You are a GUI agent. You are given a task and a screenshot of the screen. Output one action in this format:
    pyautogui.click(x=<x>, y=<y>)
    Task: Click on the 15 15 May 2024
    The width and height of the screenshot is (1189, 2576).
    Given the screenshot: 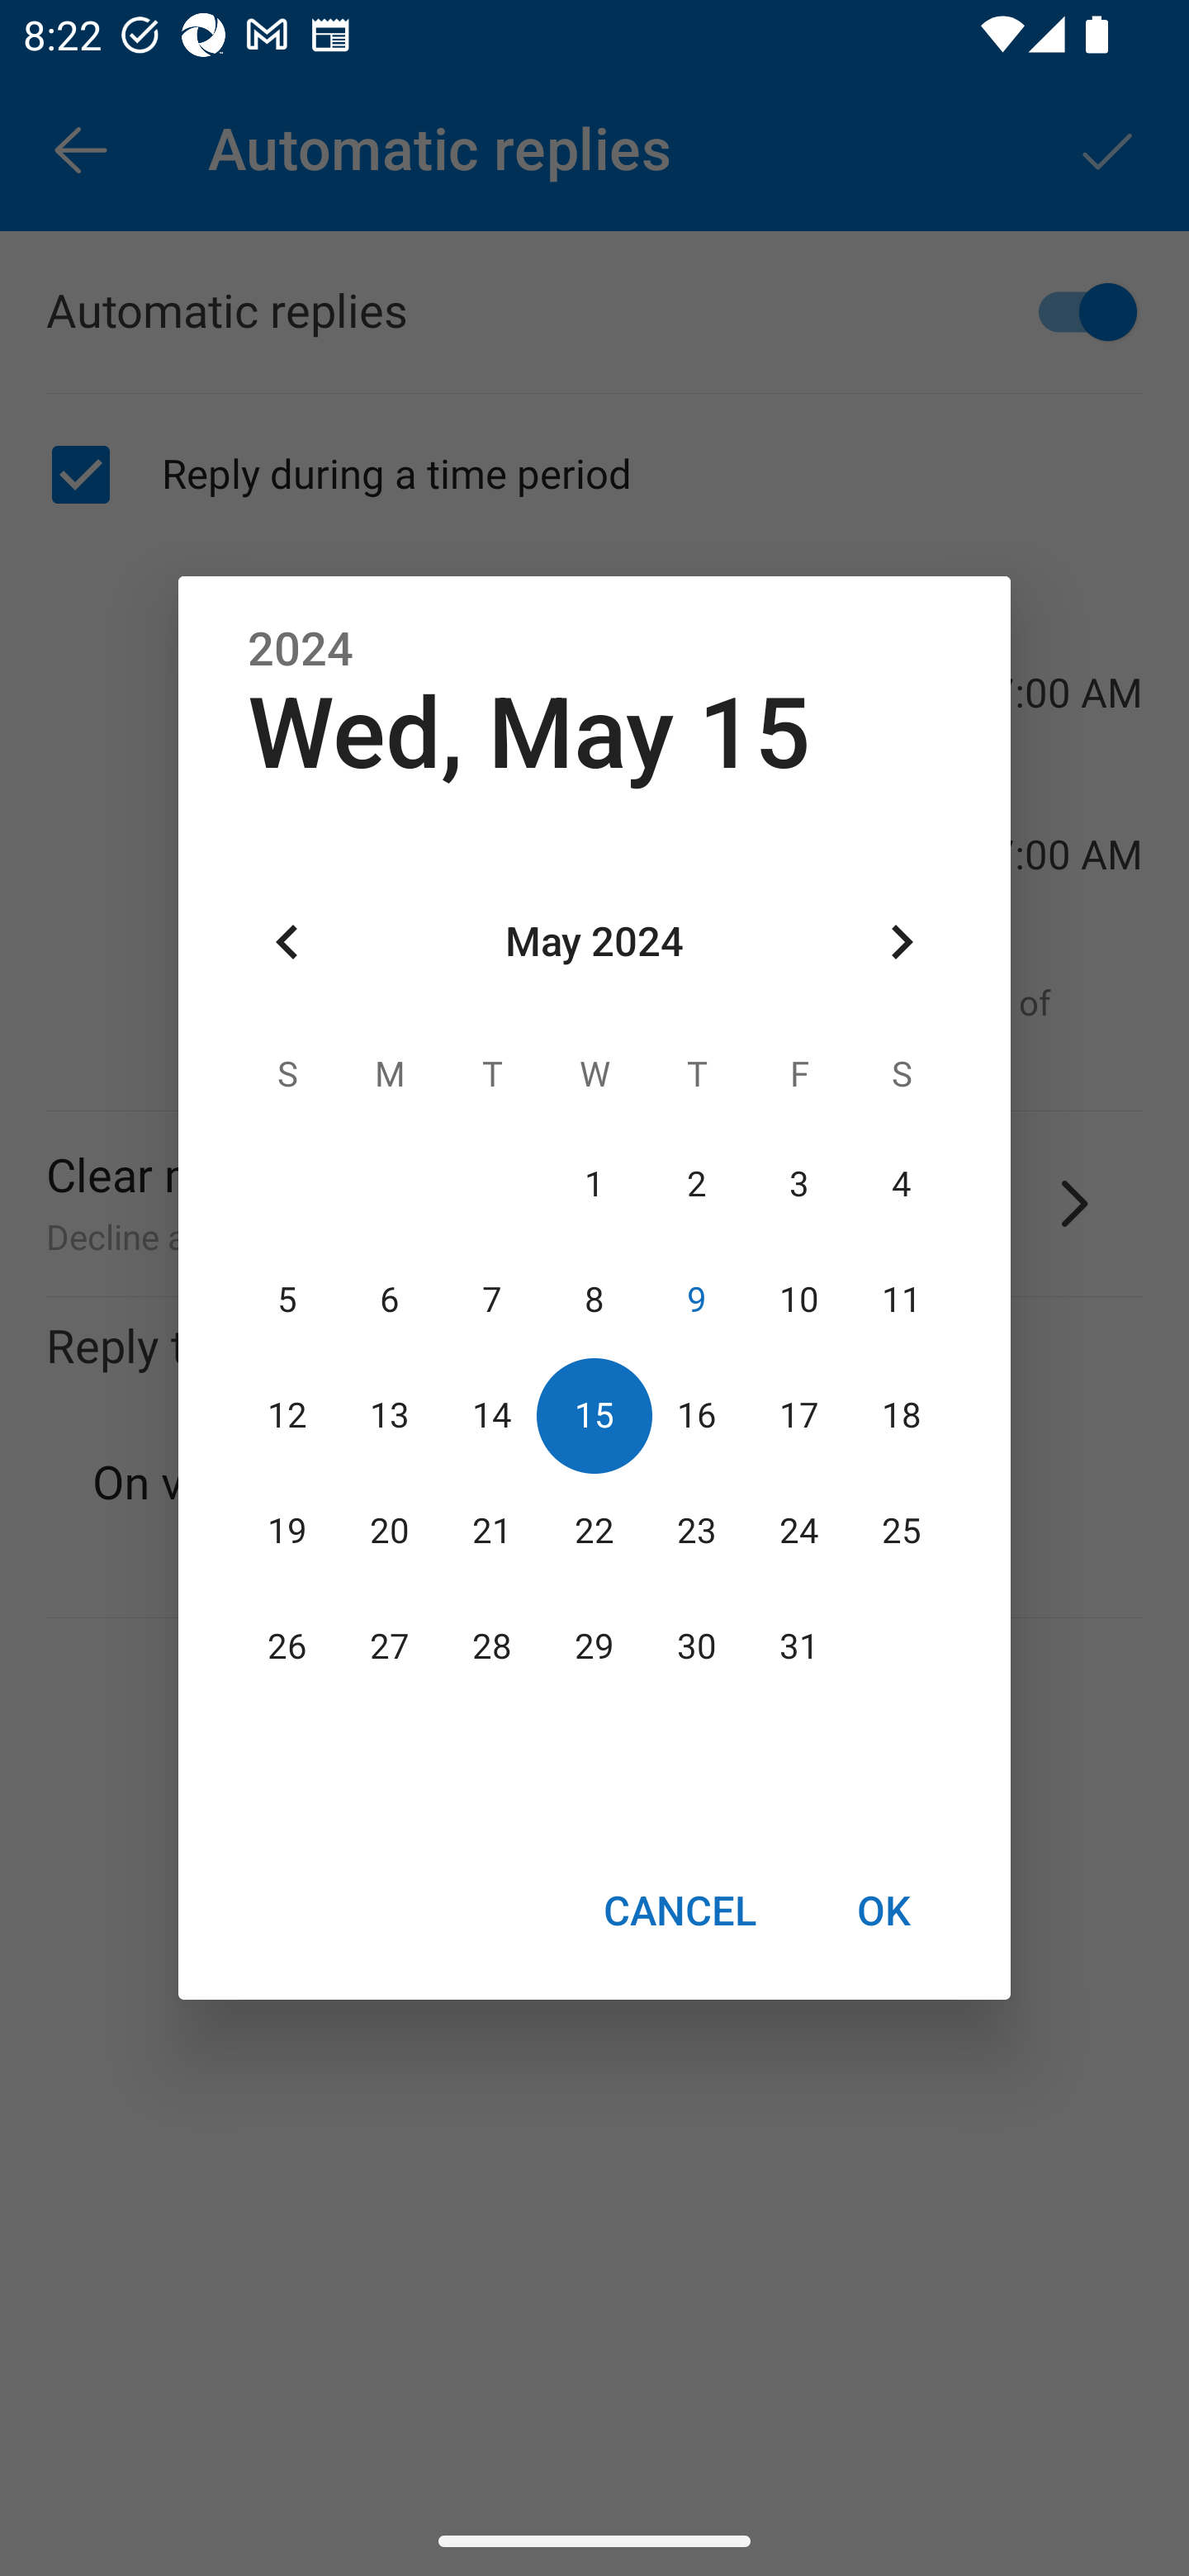 What is the action you would take?
    pyautogui.click(x=594, y=1415)
    